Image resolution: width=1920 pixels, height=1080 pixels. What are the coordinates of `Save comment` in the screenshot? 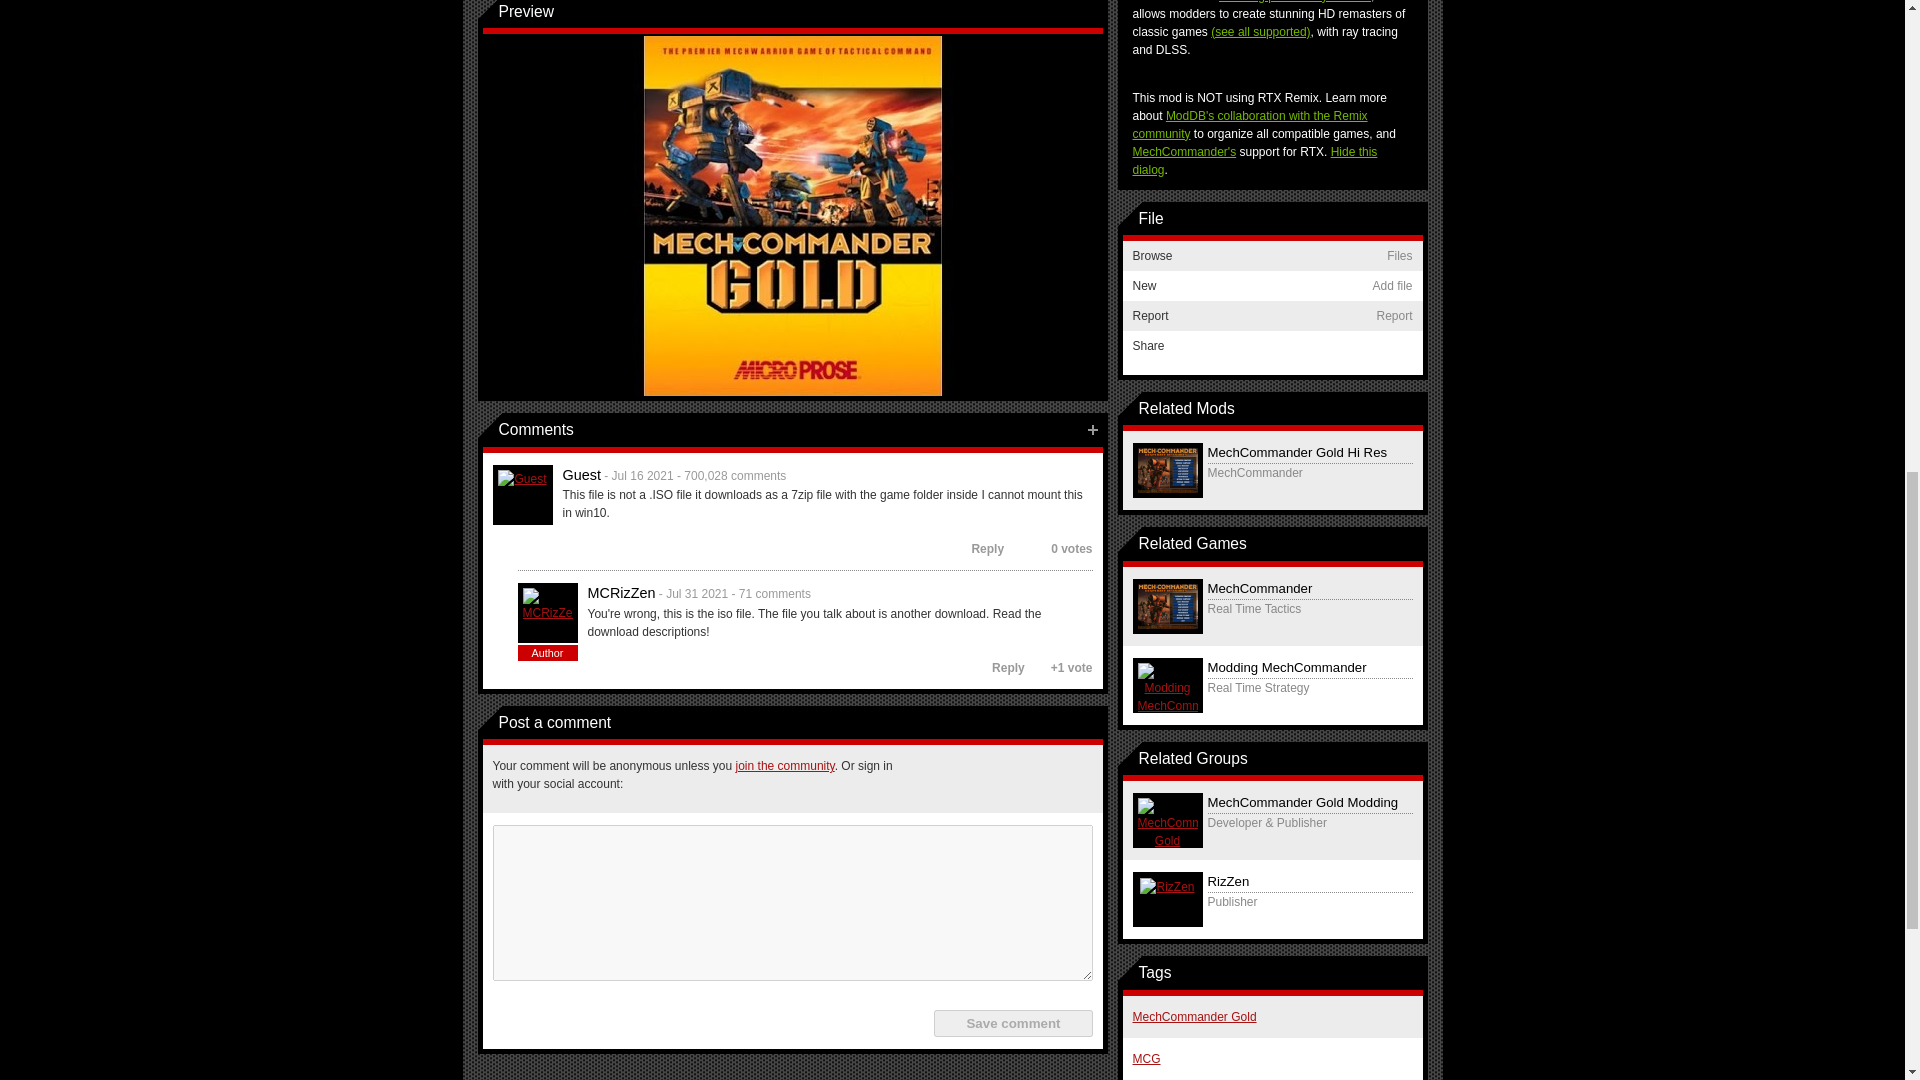 It's located at (1012, 1022).